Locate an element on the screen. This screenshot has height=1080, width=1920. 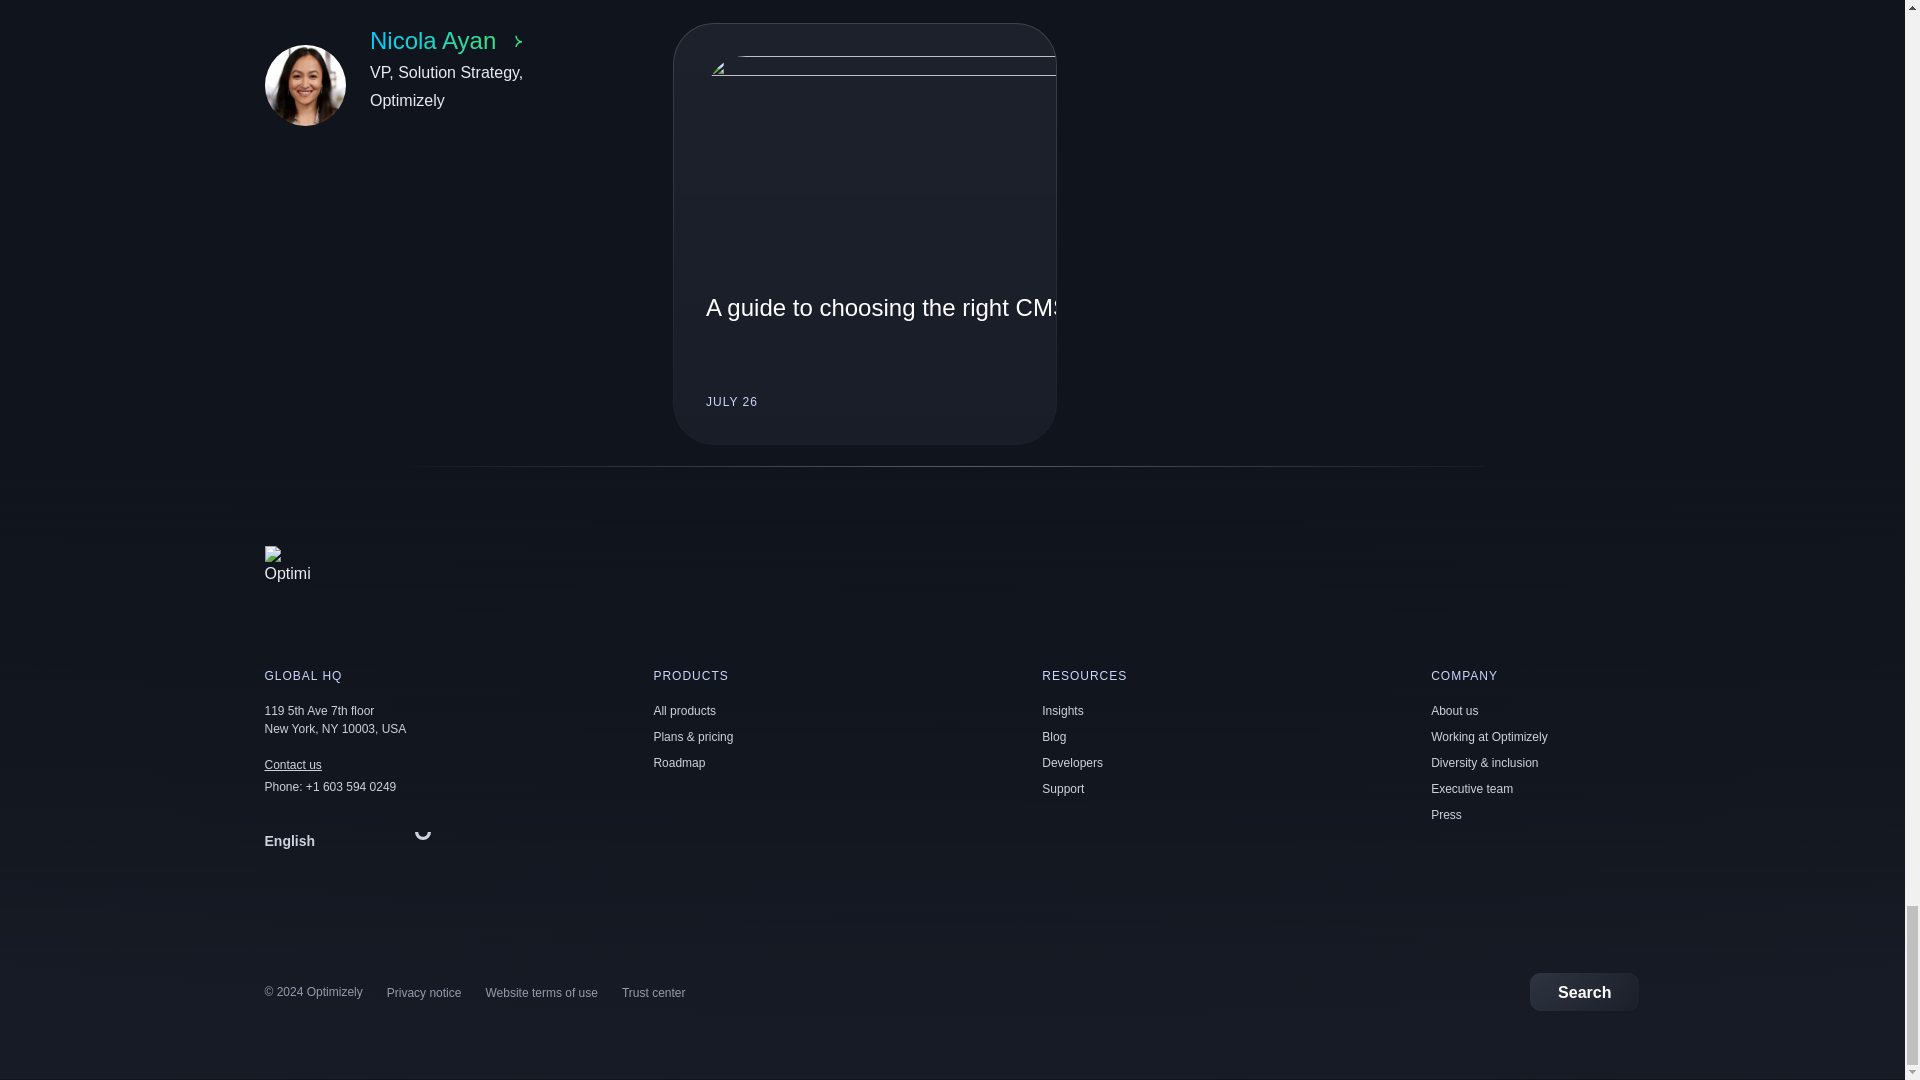
Support is located at coordinates (865, 233).